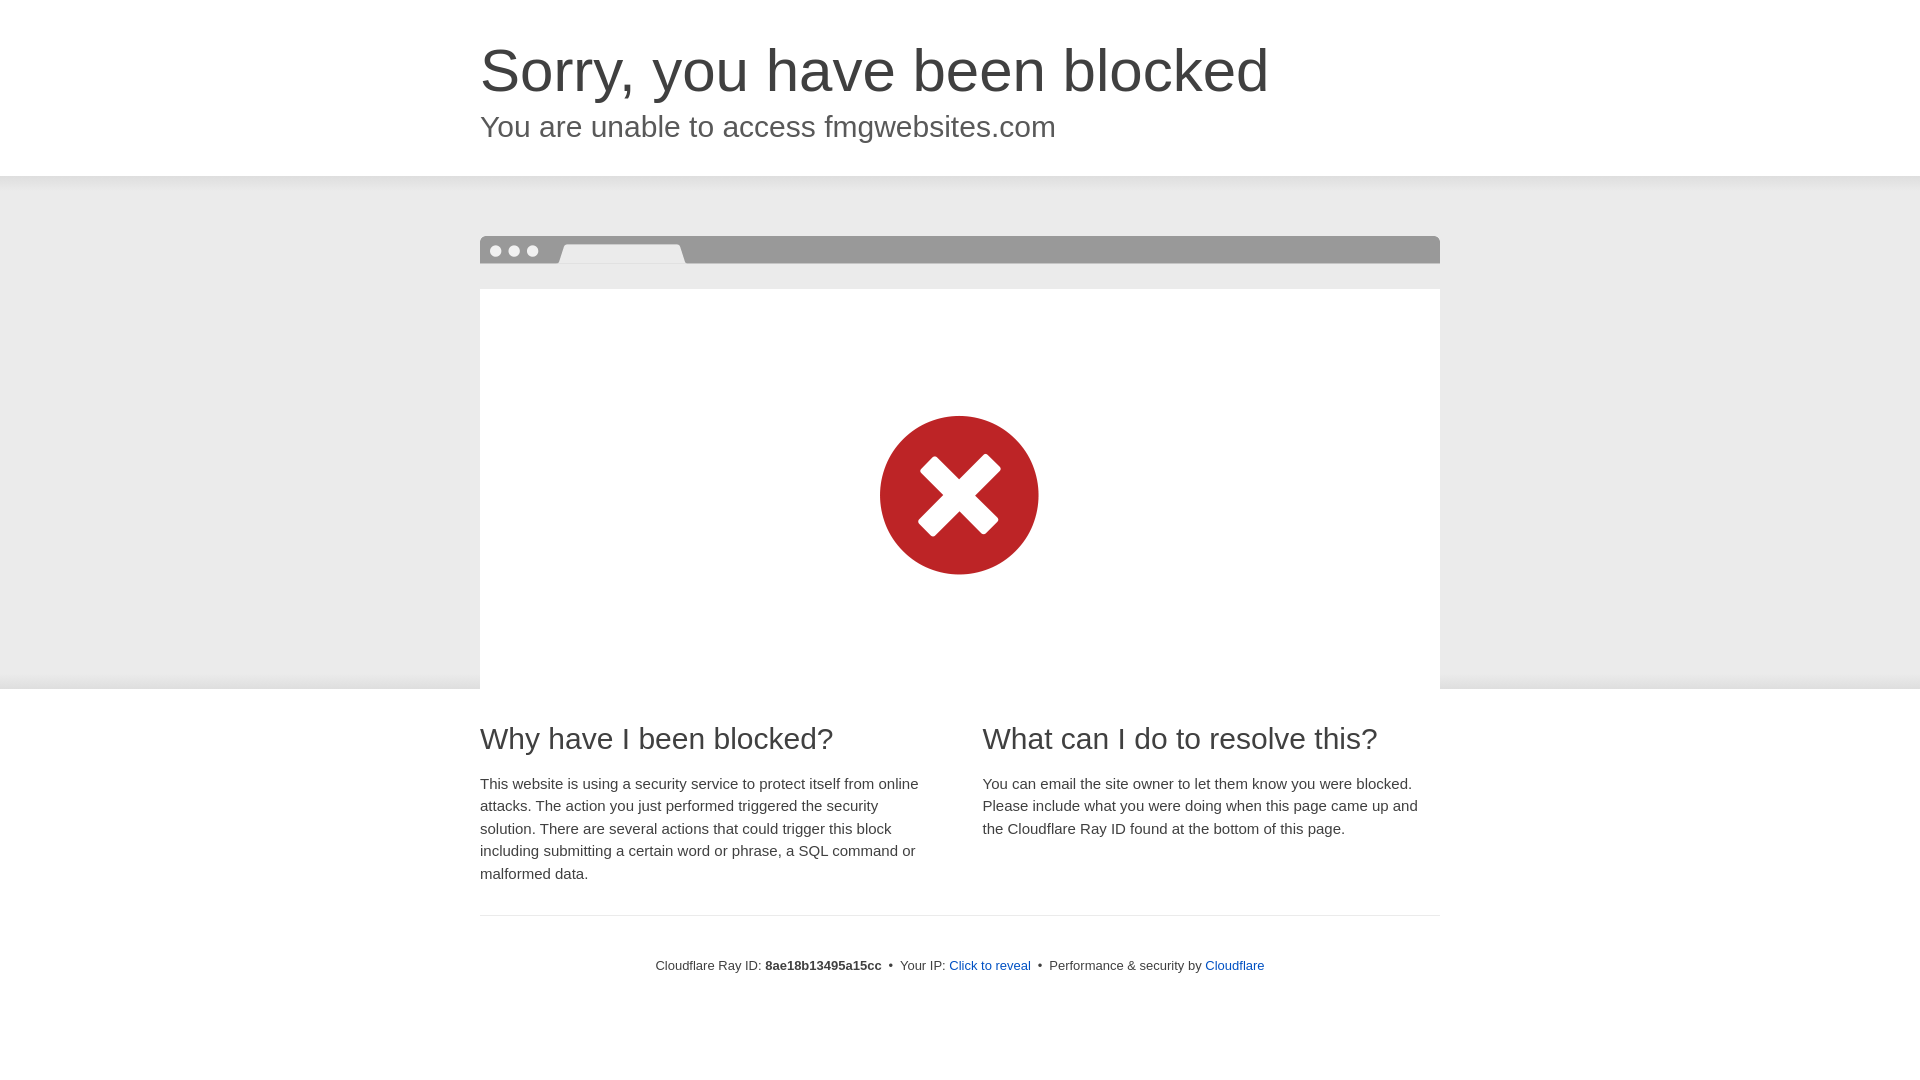  Describe the element at coordinates (1234, 965) in the screenshot. I see `Cloudflare` at that location.